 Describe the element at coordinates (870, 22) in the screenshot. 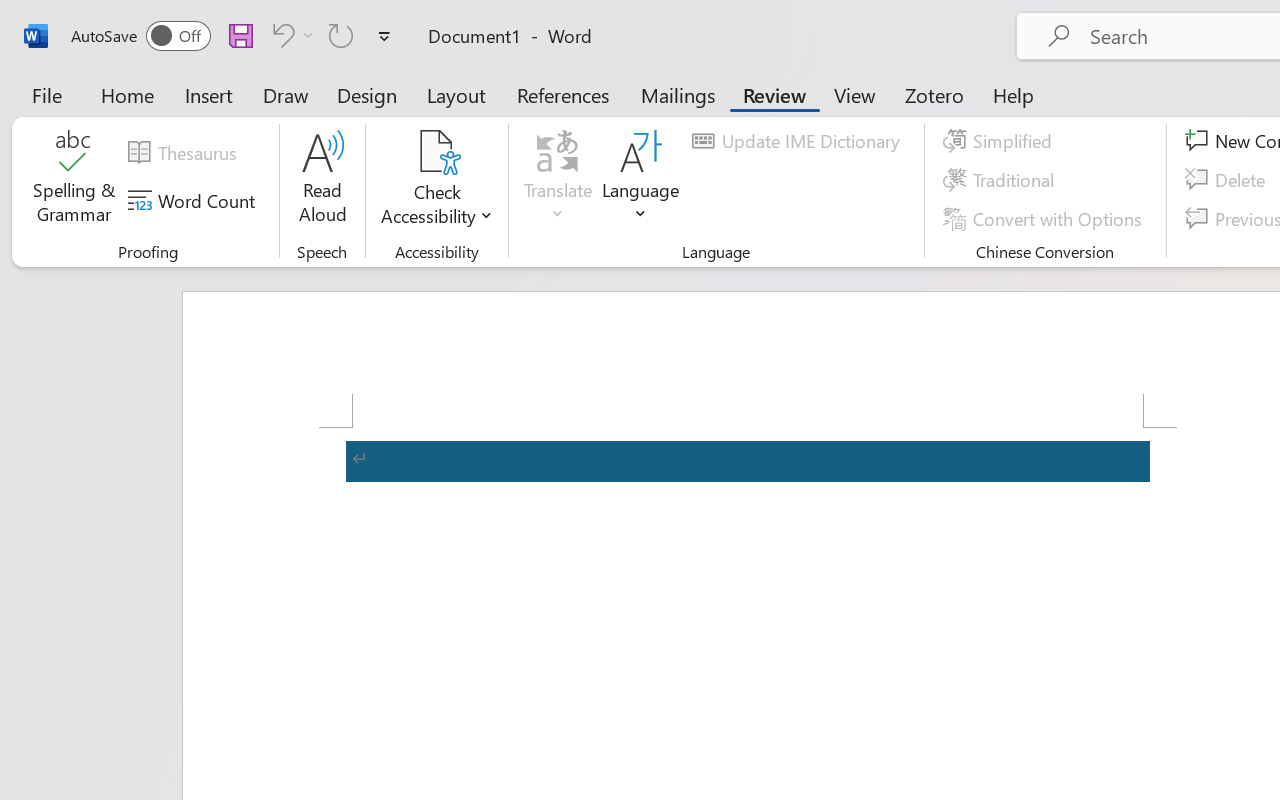

I see `Chrome Web Store - Accessibility` at that location.